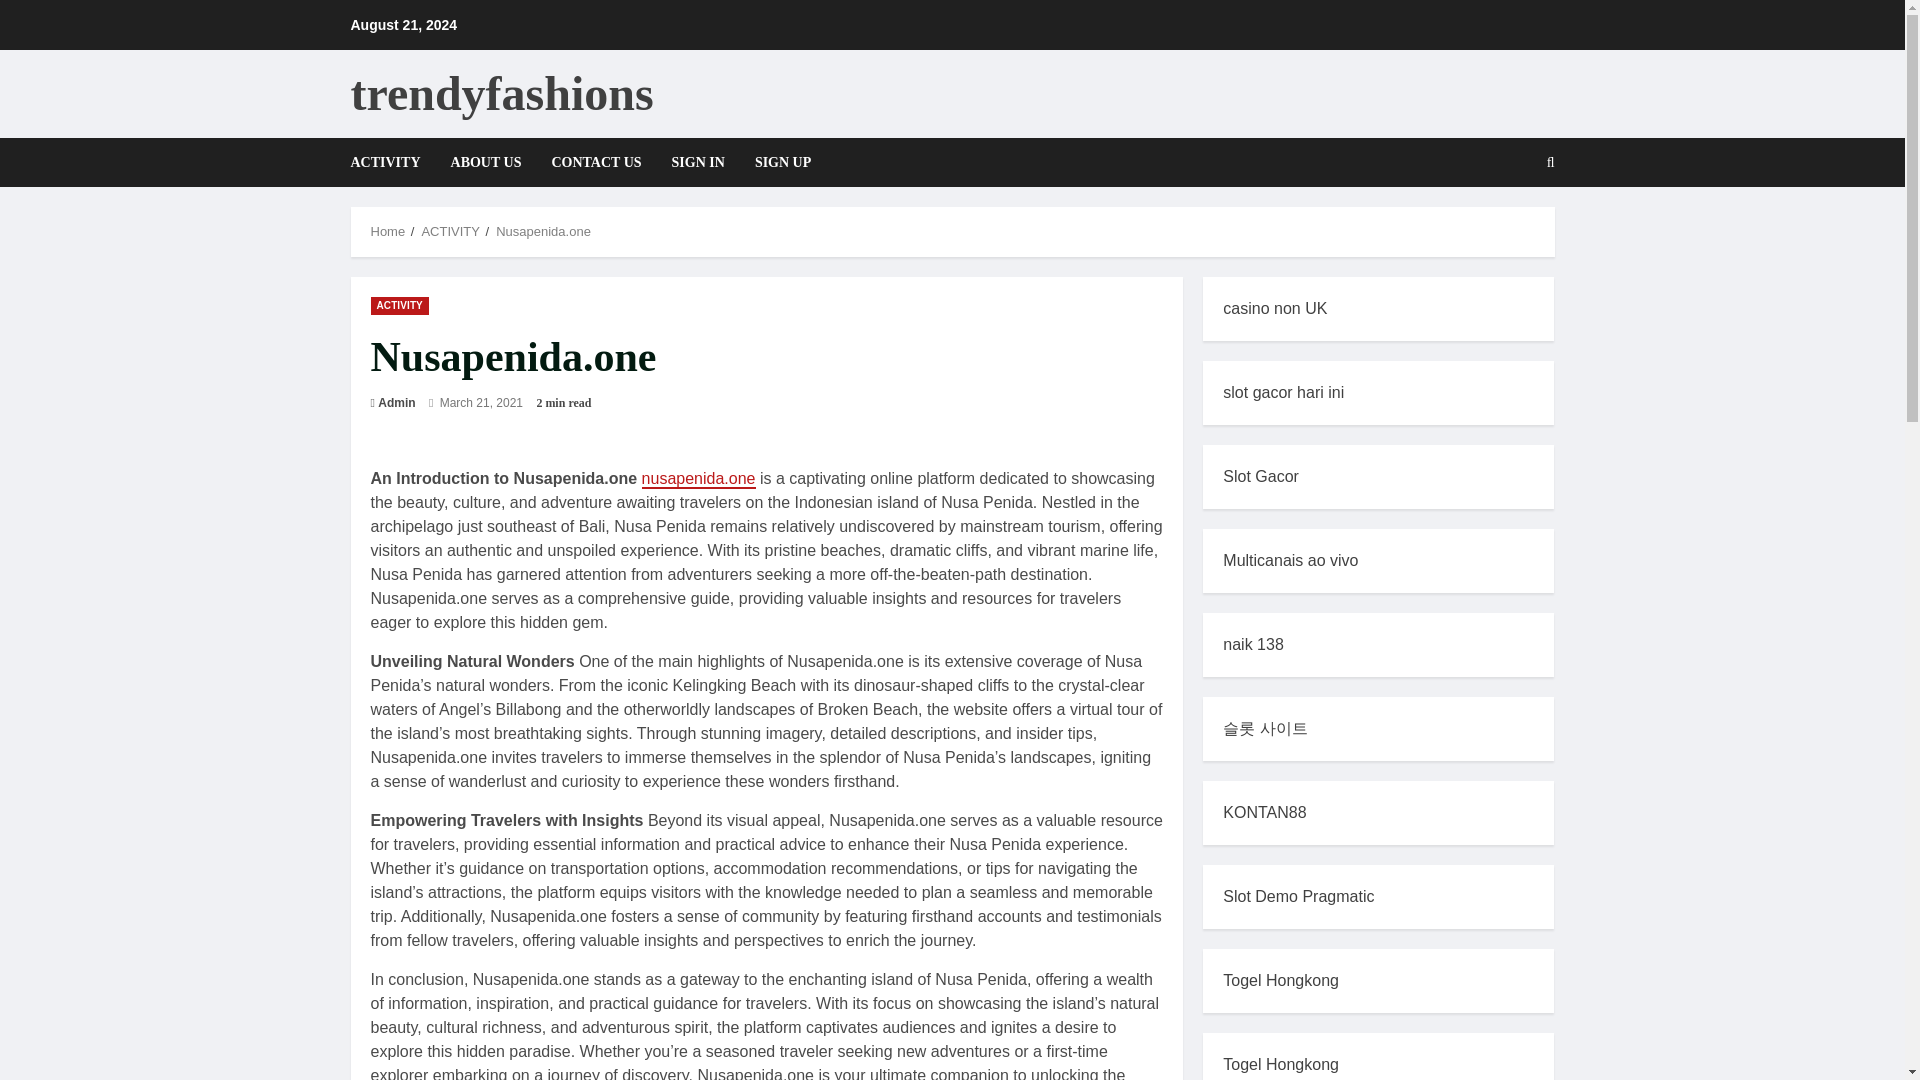  Describe the element at coordinates (1284, 392) in the screenshot. I see `slot gacor hari ini` at that location.